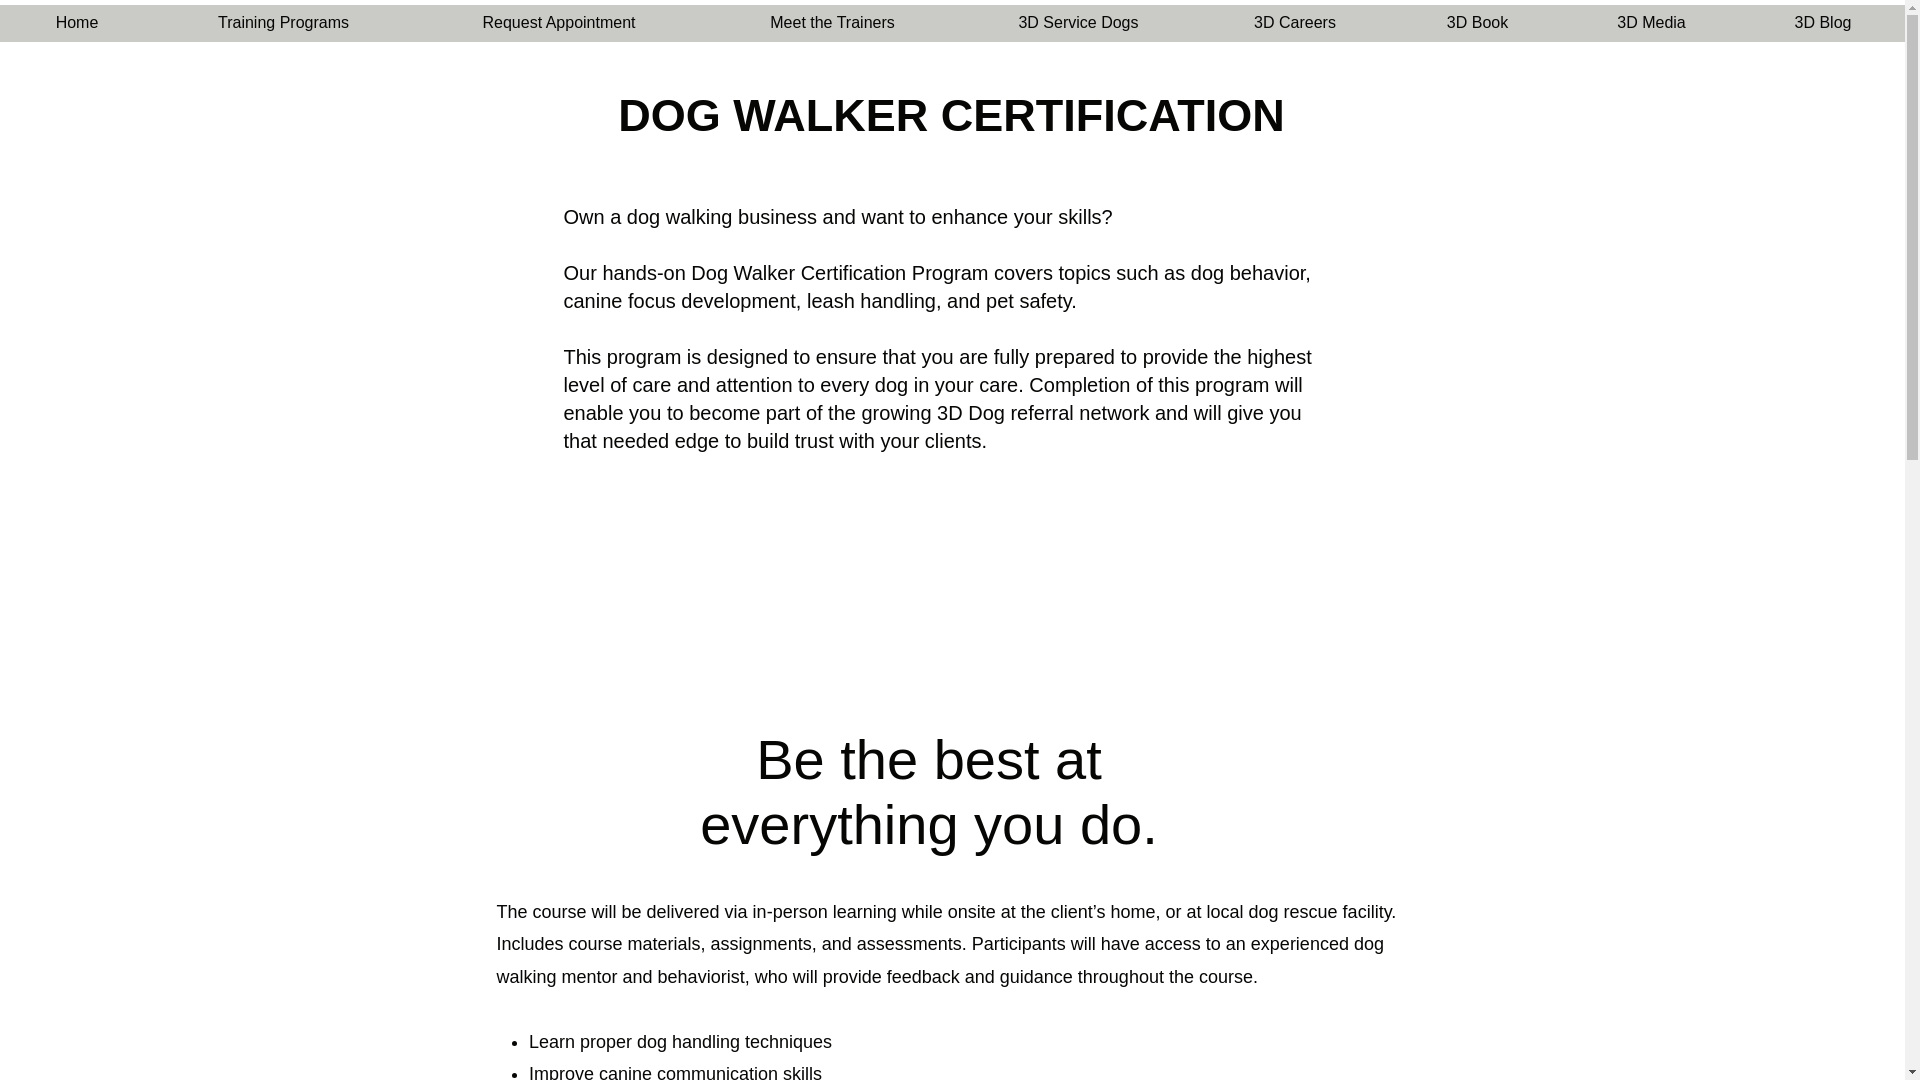 The height and width of the screenshot is (1080, 1920). I want to click on Request Appointment, so click(558, 30).